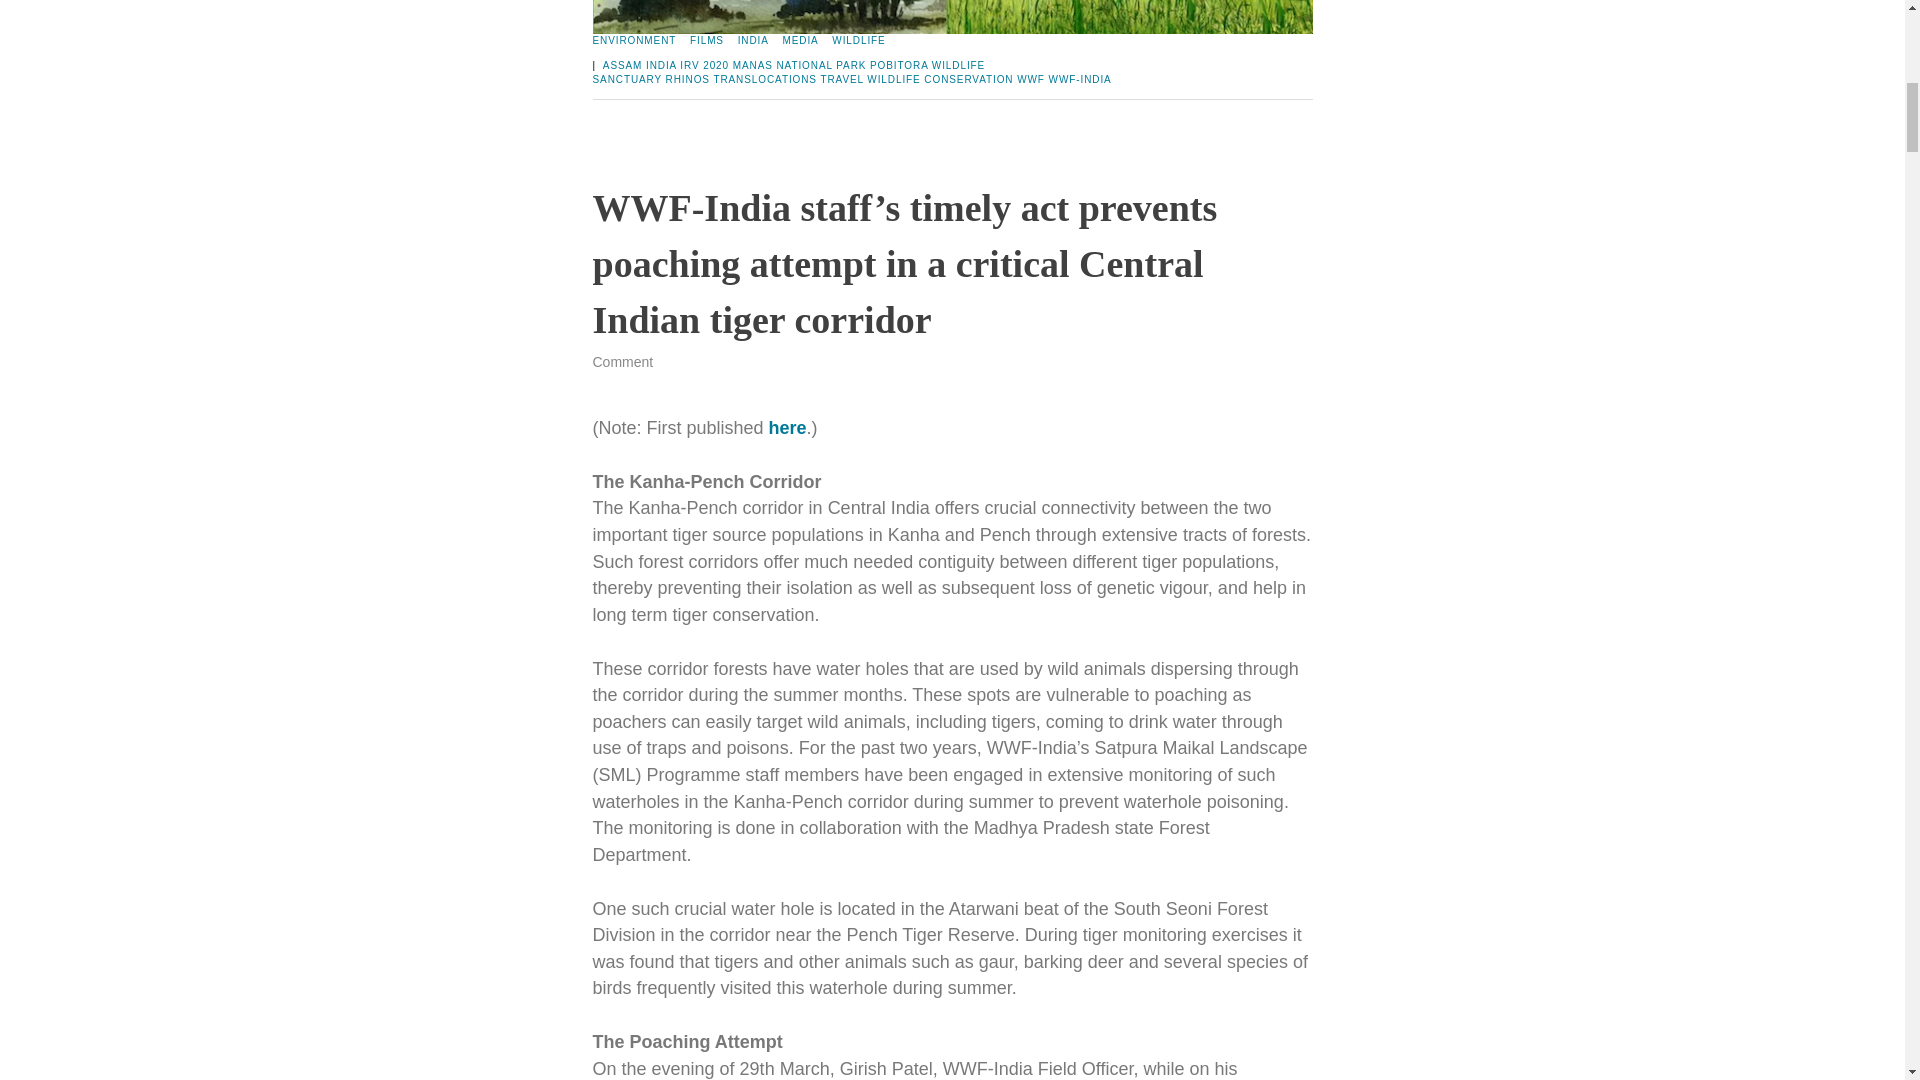 The height and width of the screenshot is (1080, 1920). What do you see at coordinates (800, 66) in the screenshot?
I see `MANAS NATIONAL PARK` at bounding box center [800, 66].